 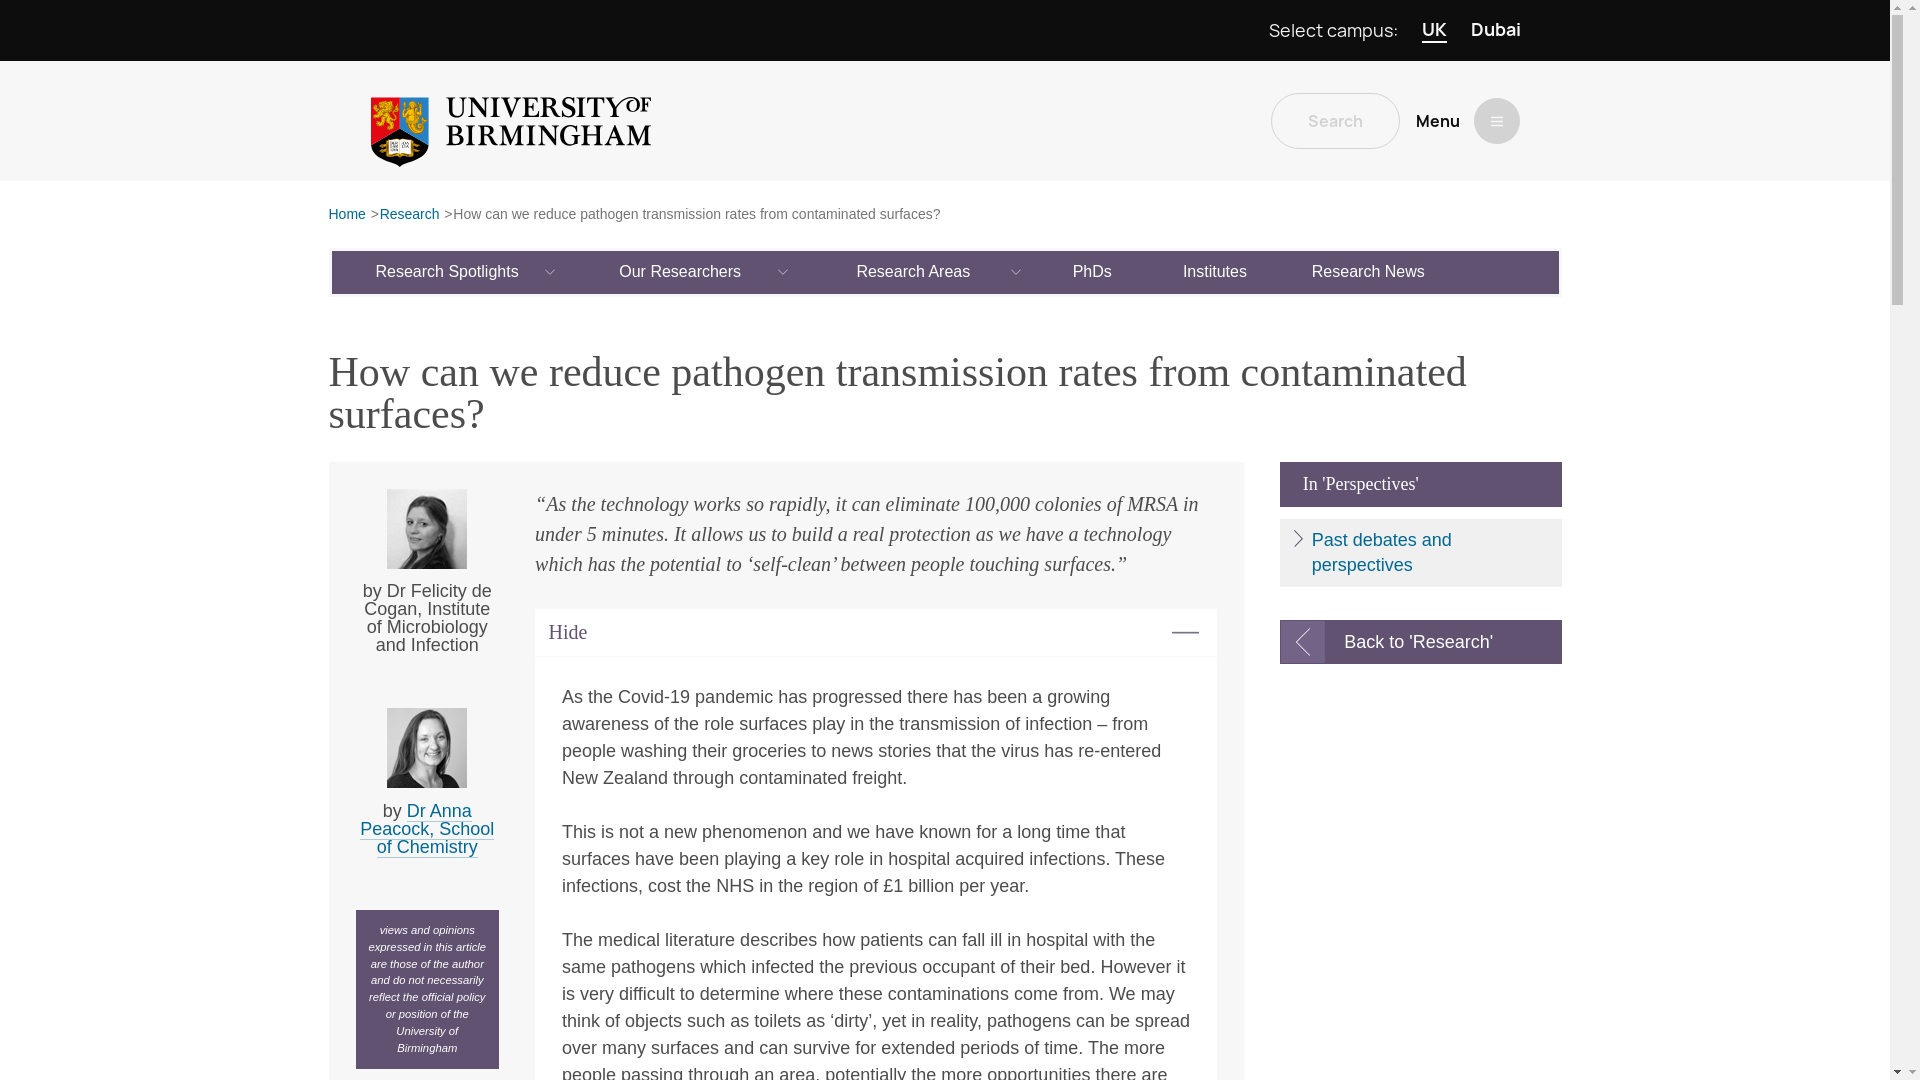 I want to click on Home, so click(x=346, y=215).